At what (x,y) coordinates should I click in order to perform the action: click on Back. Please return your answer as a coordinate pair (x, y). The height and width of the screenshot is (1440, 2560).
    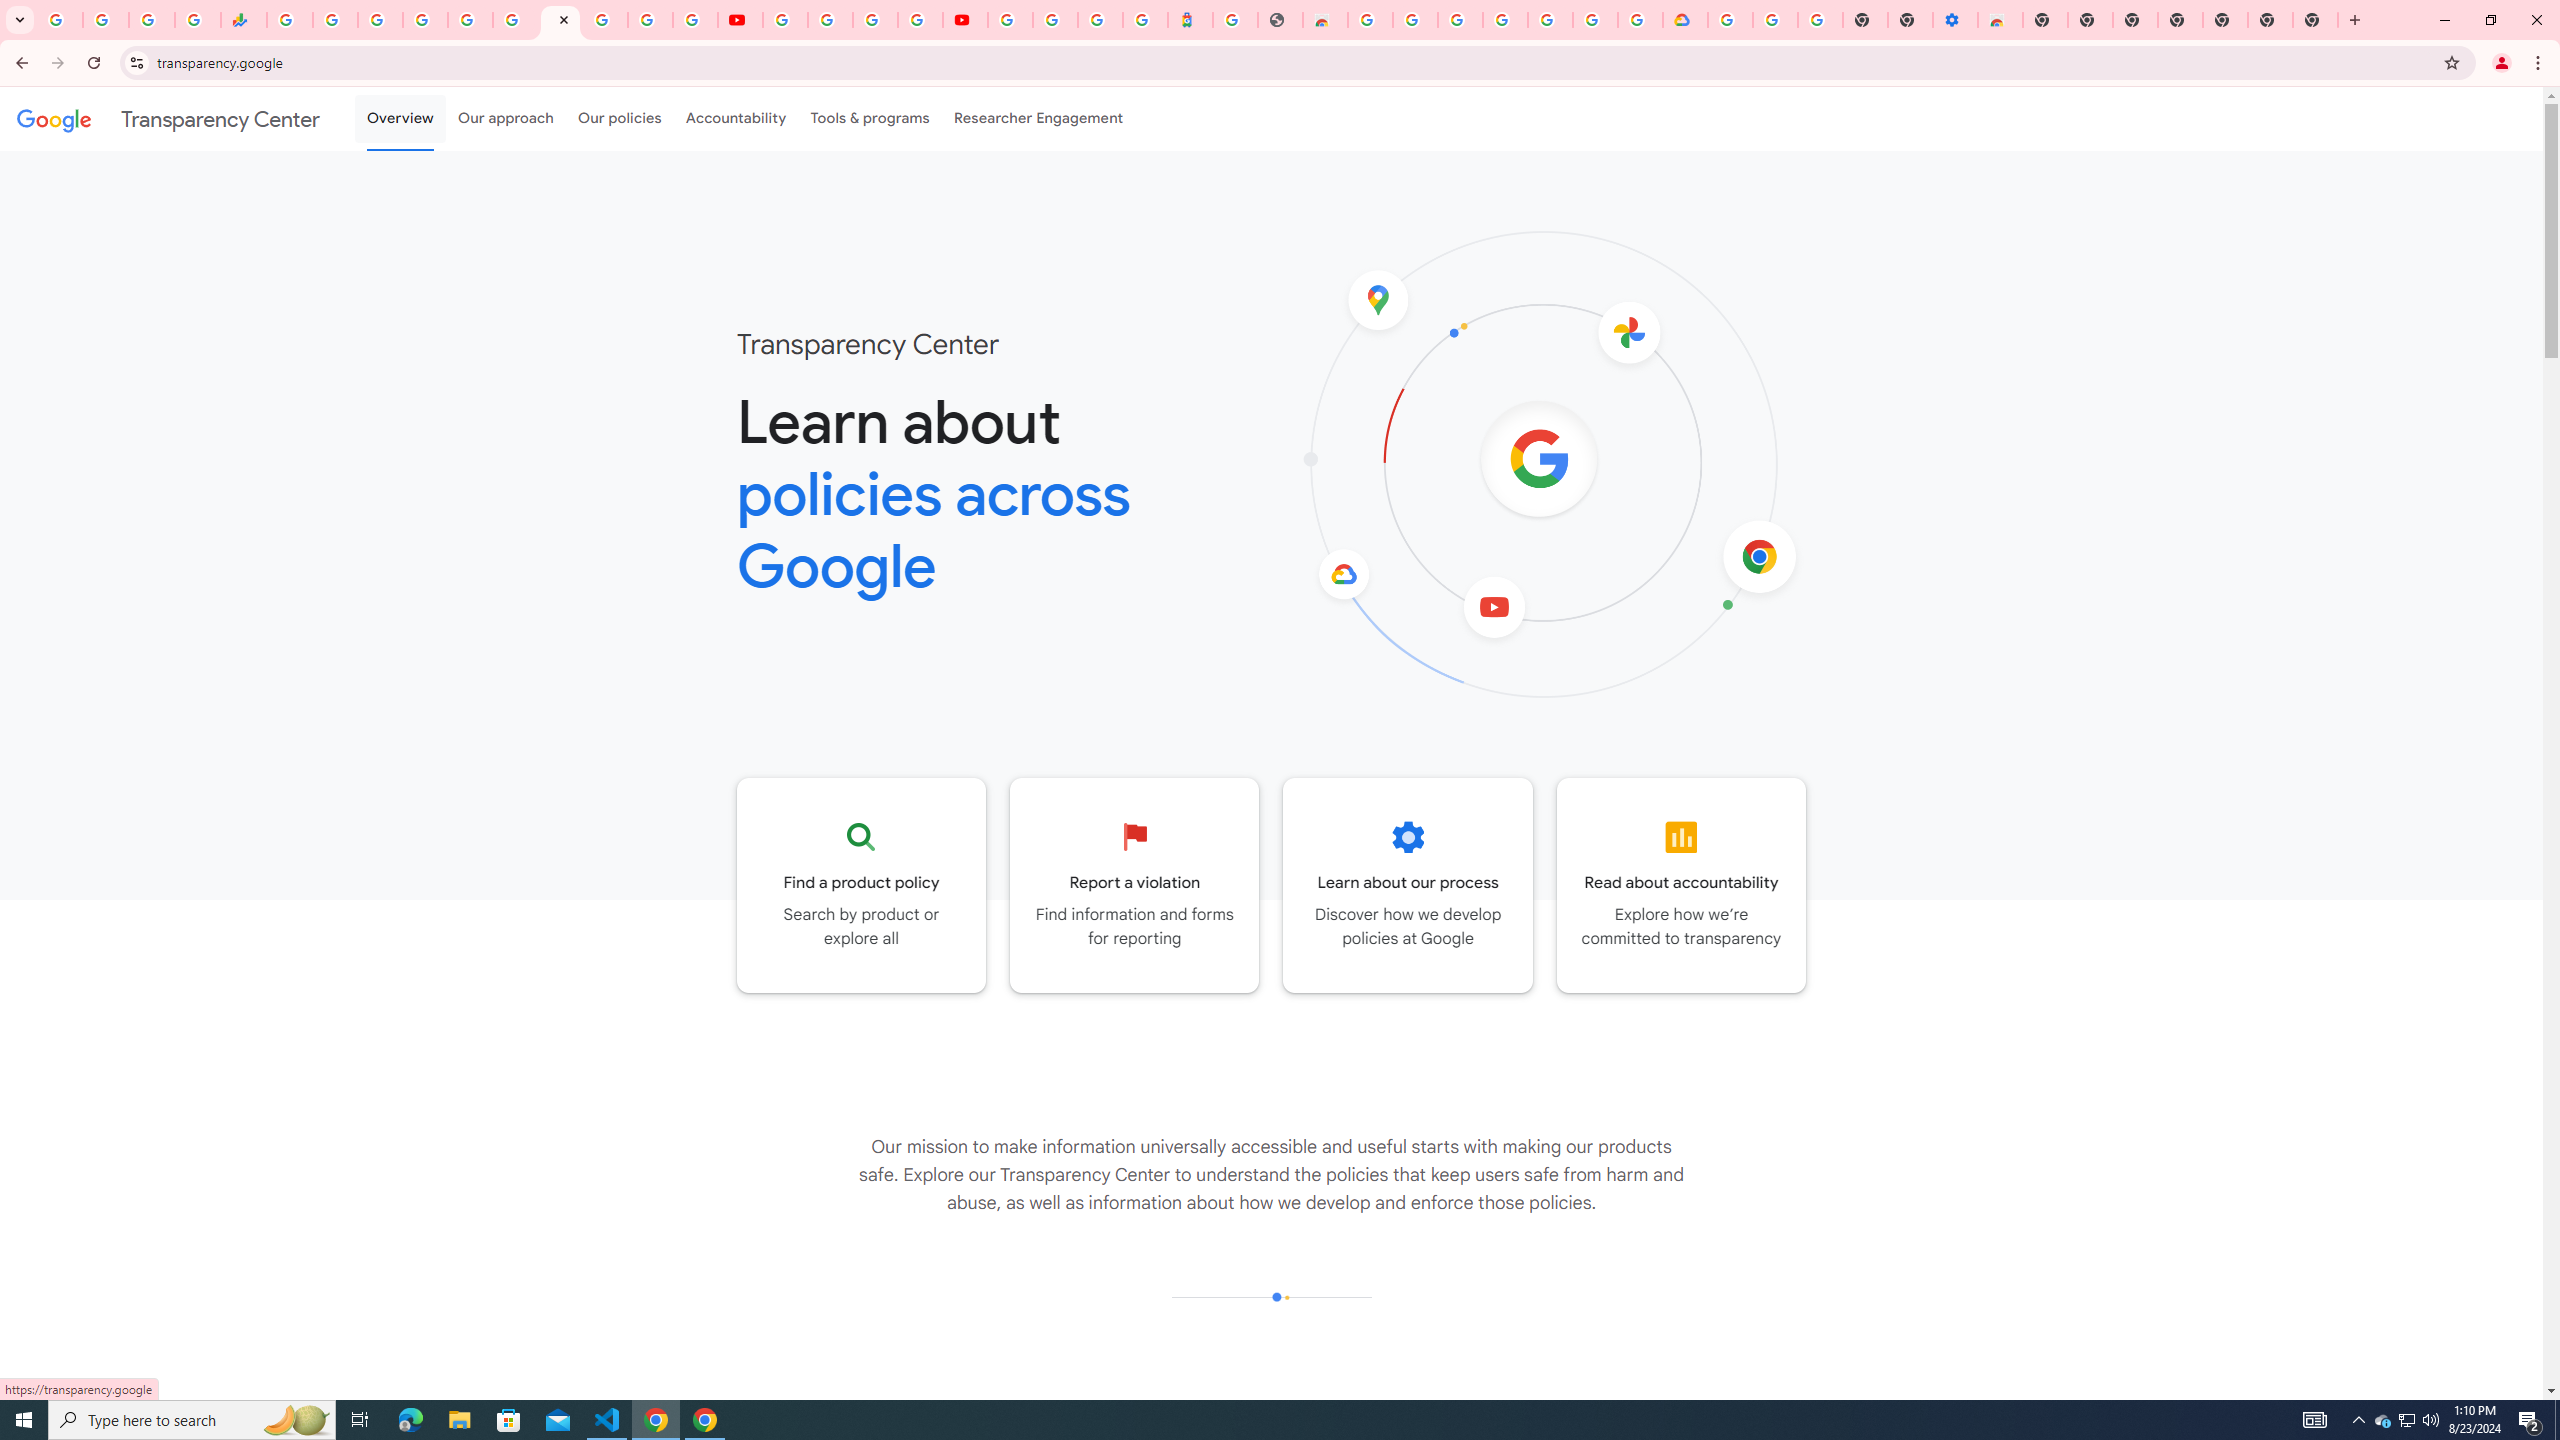
    Looking at the image, I should click on (19, 63).